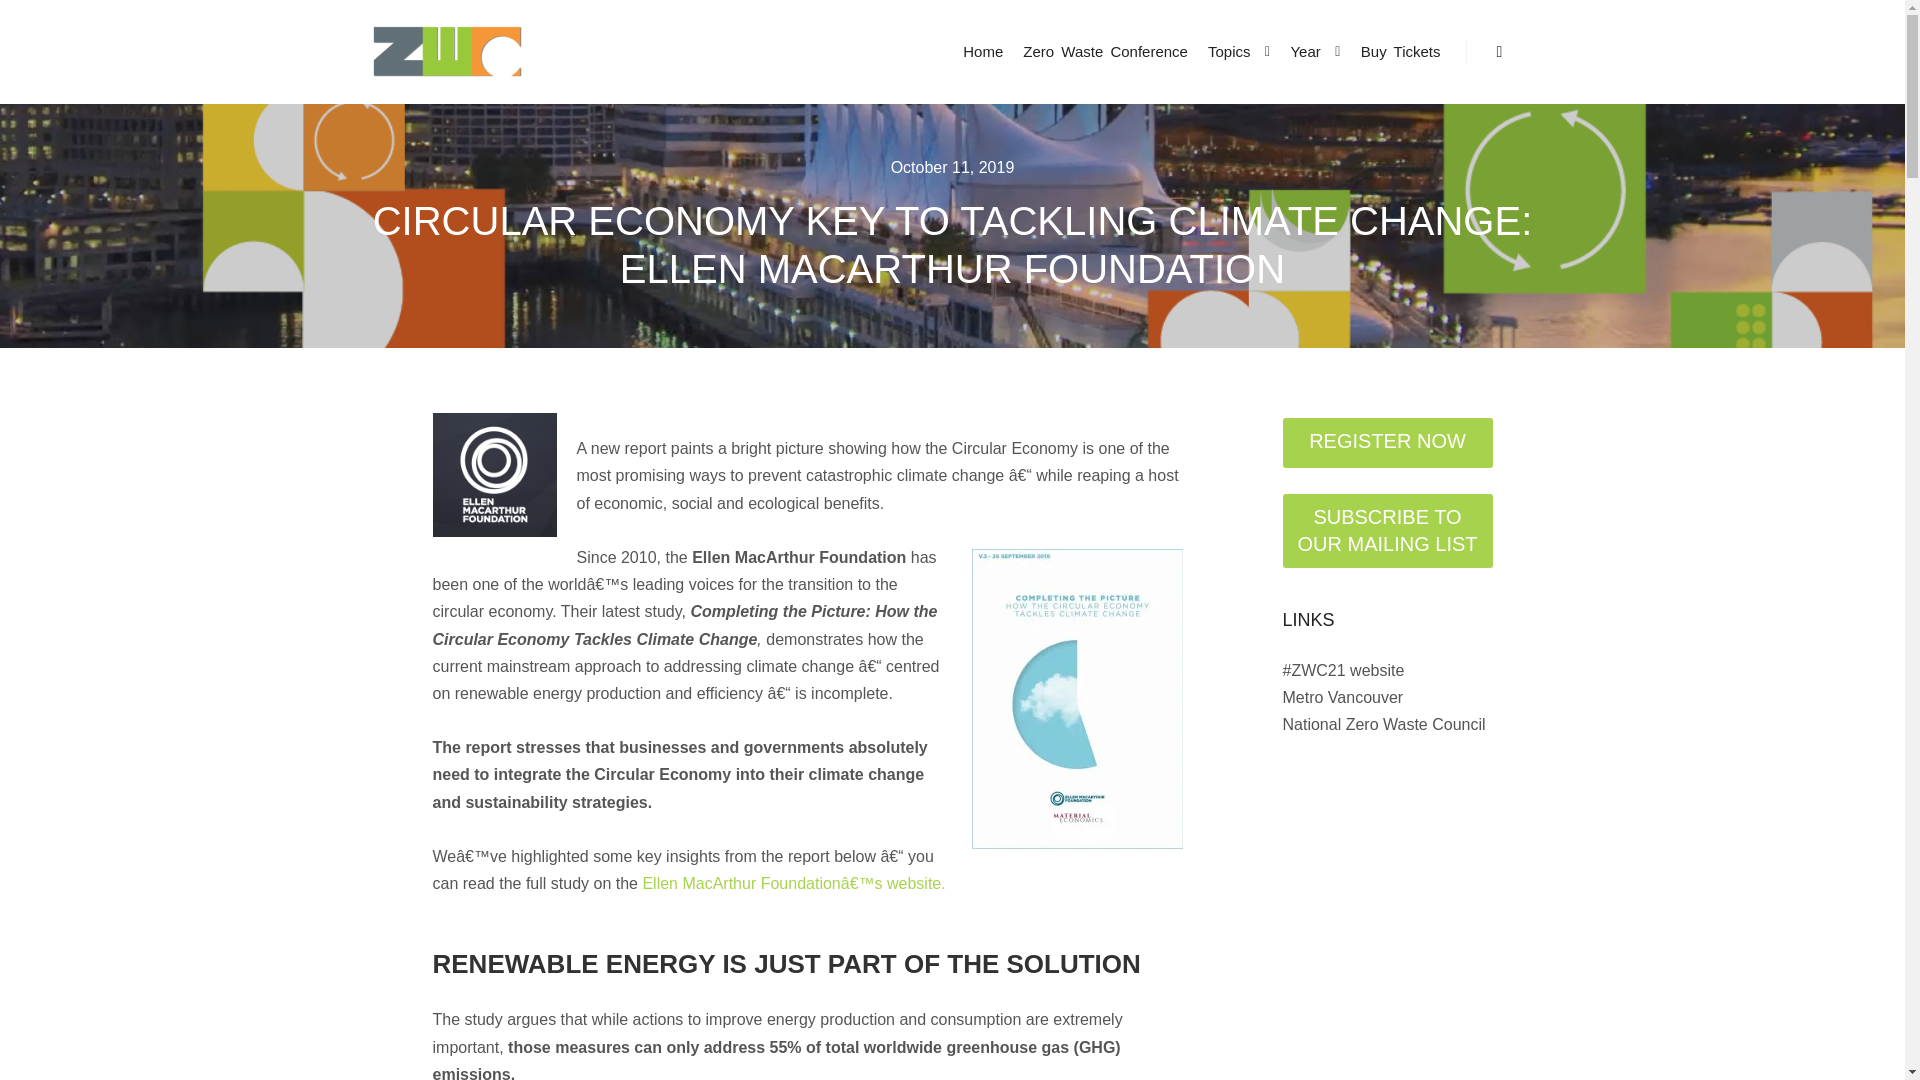  I want to click on REGISTER NOW, so click(1386, 442).